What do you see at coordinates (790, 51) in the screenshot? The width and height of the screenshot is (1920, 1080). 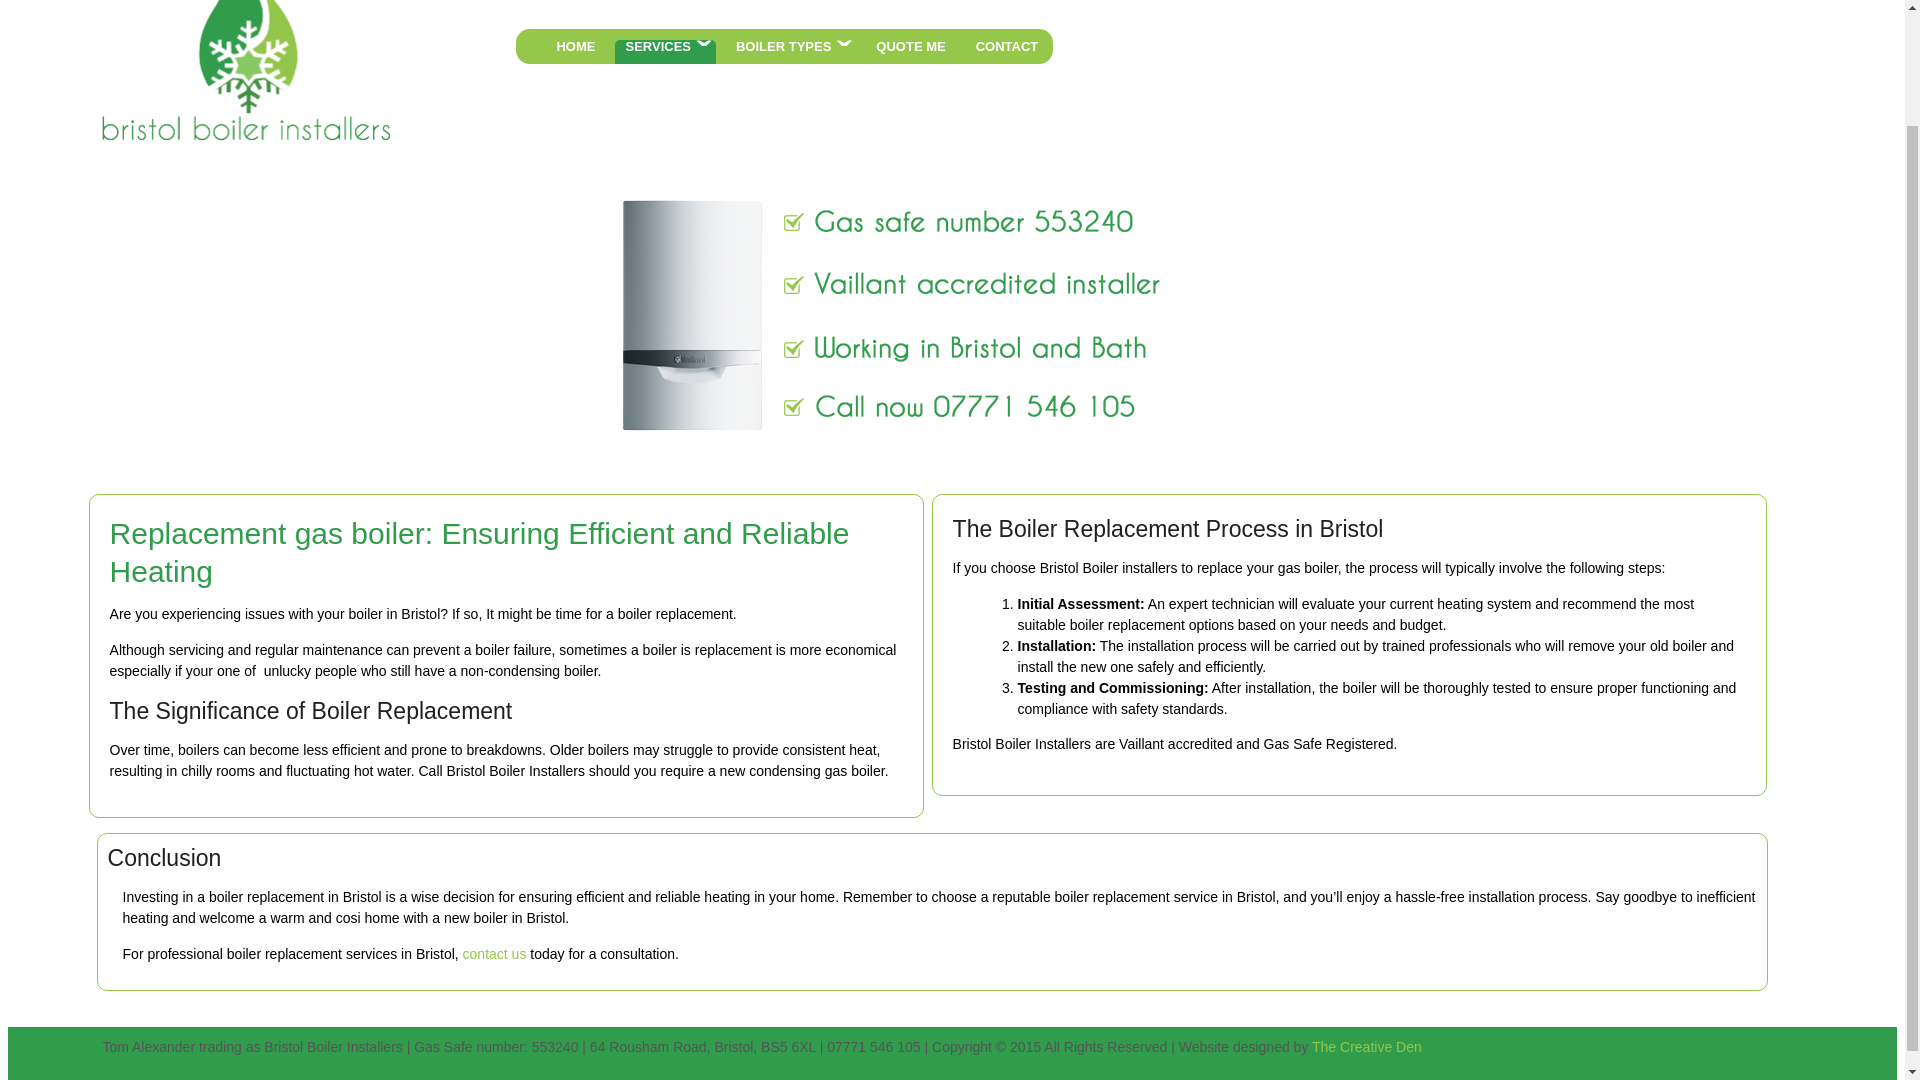 I see `BOILER TYPES` at bounding box center [790, 51].